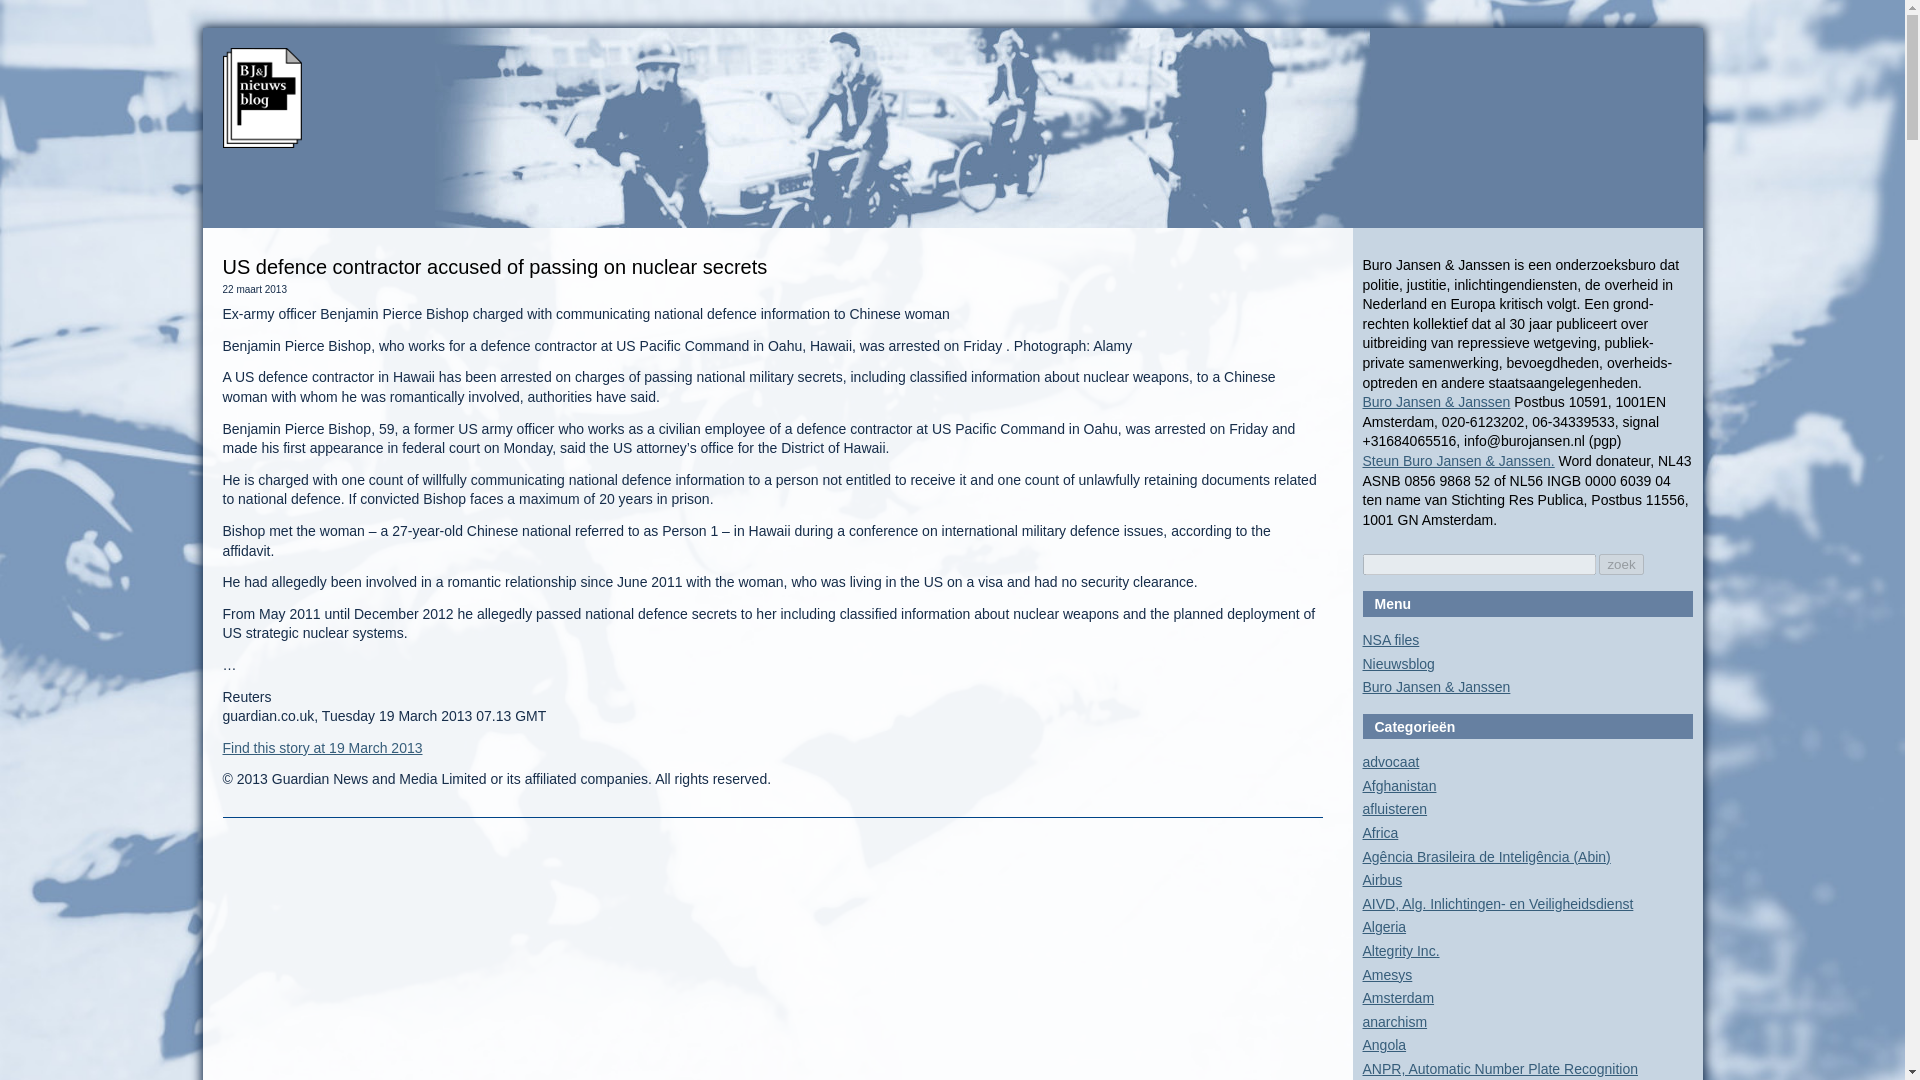 The image size is (1920, 1080). Describe the element at coordinates (1379, 833) in the screenshot. I see `Africa` at that location.